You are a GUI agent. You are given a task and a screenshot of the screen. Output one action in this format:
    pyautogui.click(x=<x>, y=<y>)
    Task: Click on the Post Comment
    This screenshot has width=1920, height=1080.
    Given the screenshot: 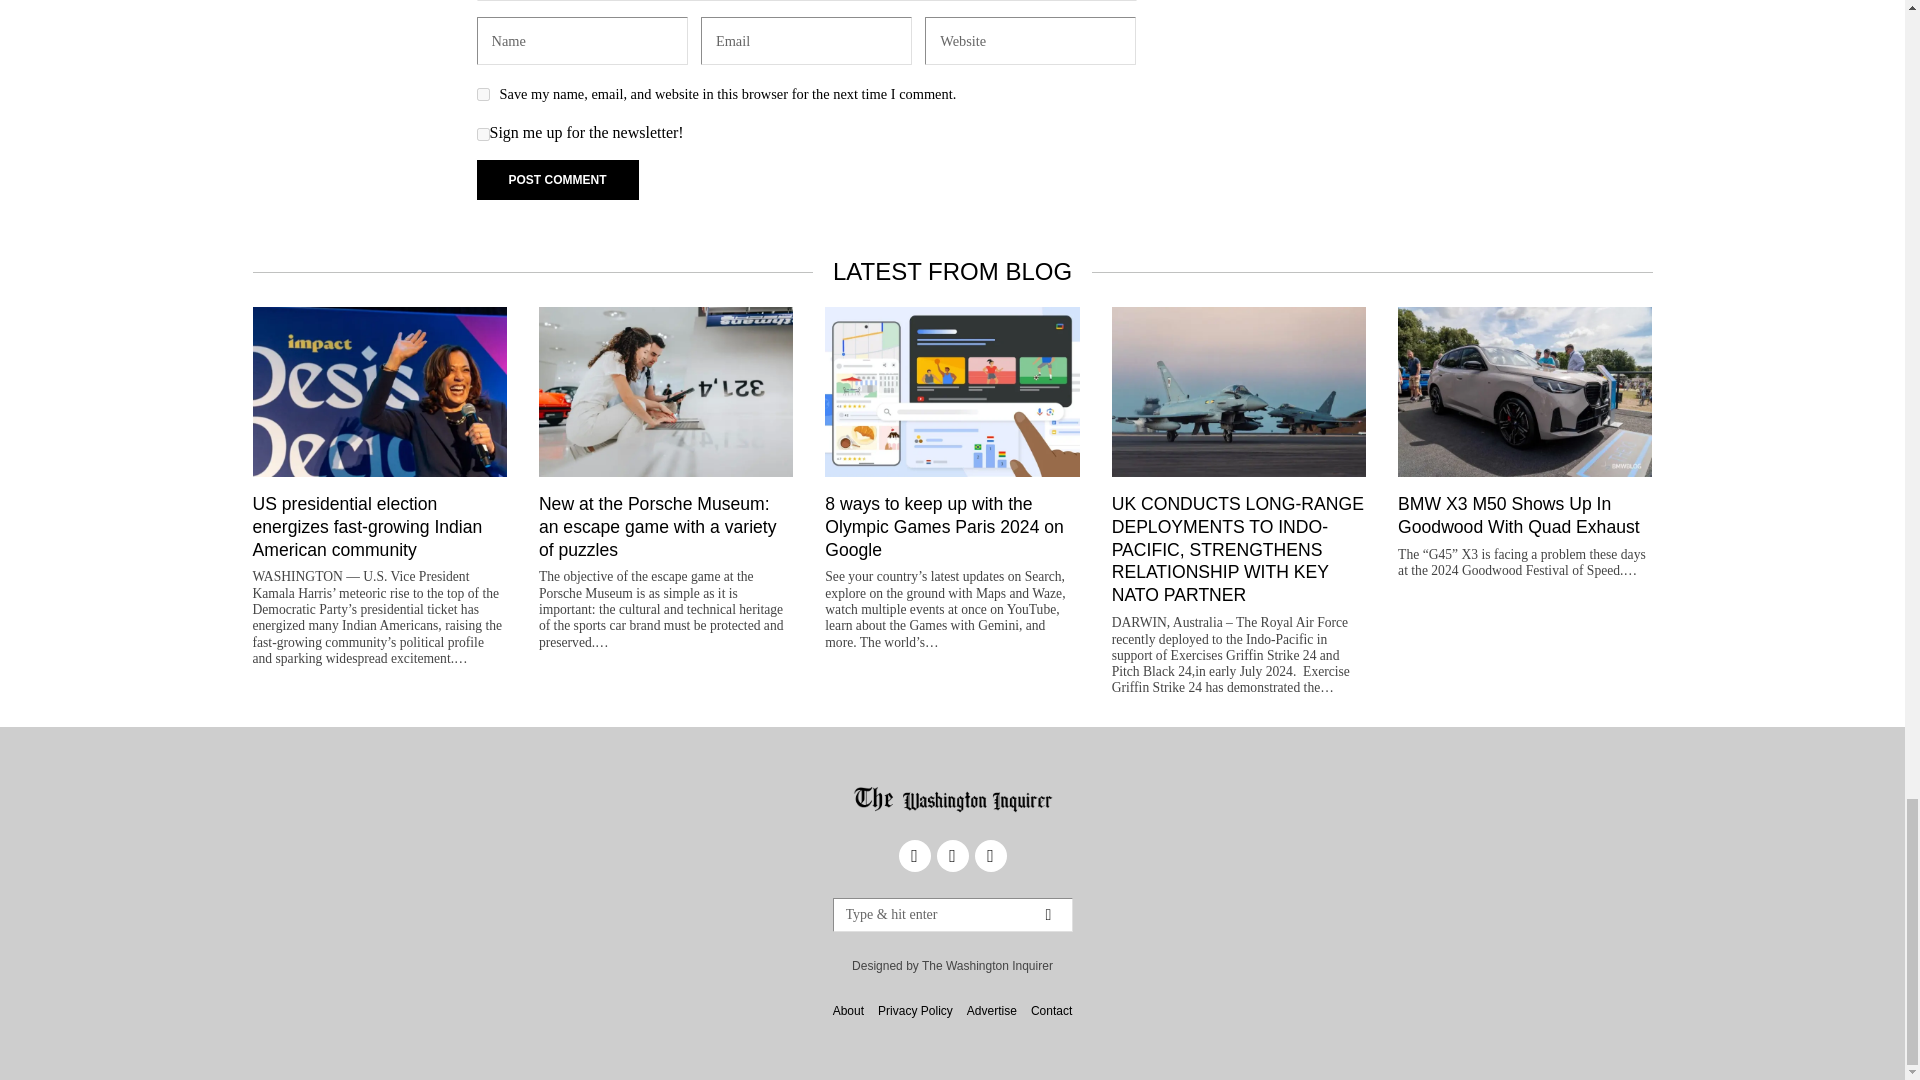 What is the action you would take?
    pyautogui.click(x=556, y=179)
    